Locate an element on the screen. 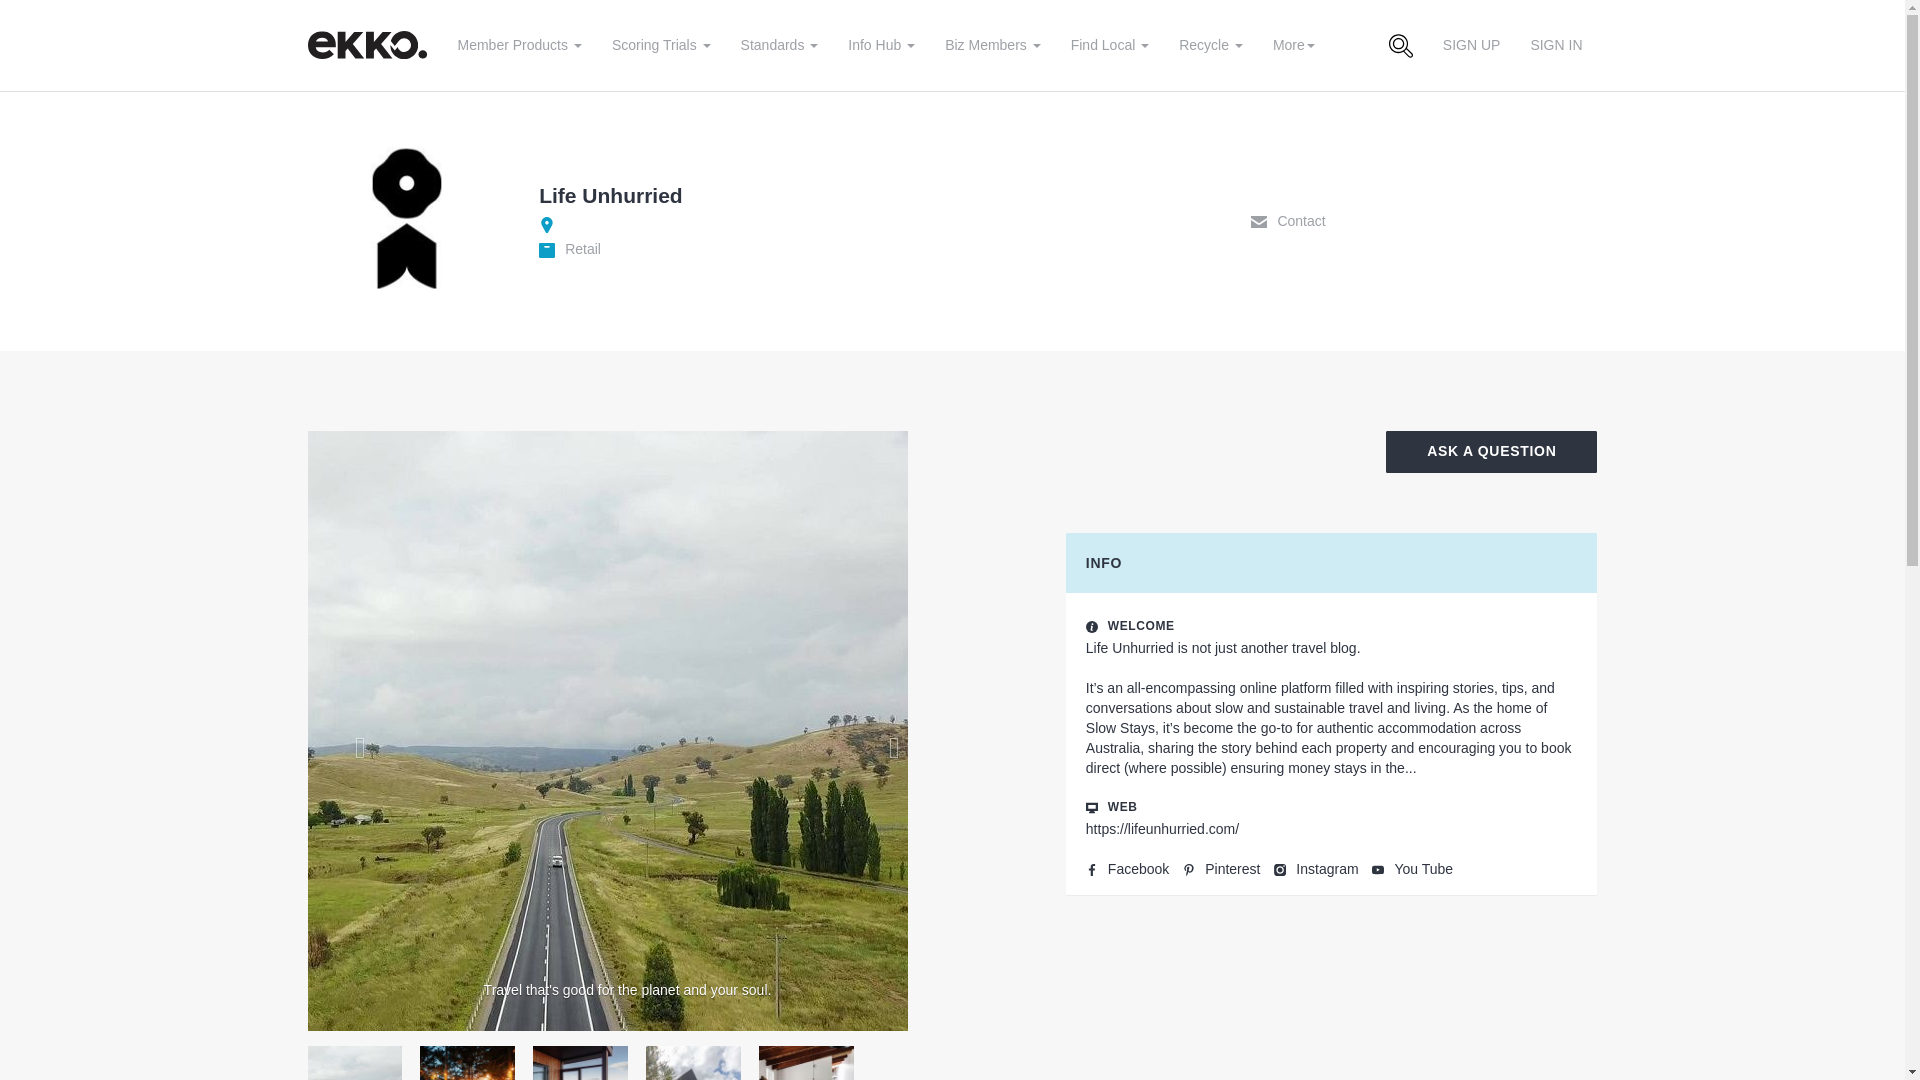  Skip to main content is located at coordinates (13, 14).